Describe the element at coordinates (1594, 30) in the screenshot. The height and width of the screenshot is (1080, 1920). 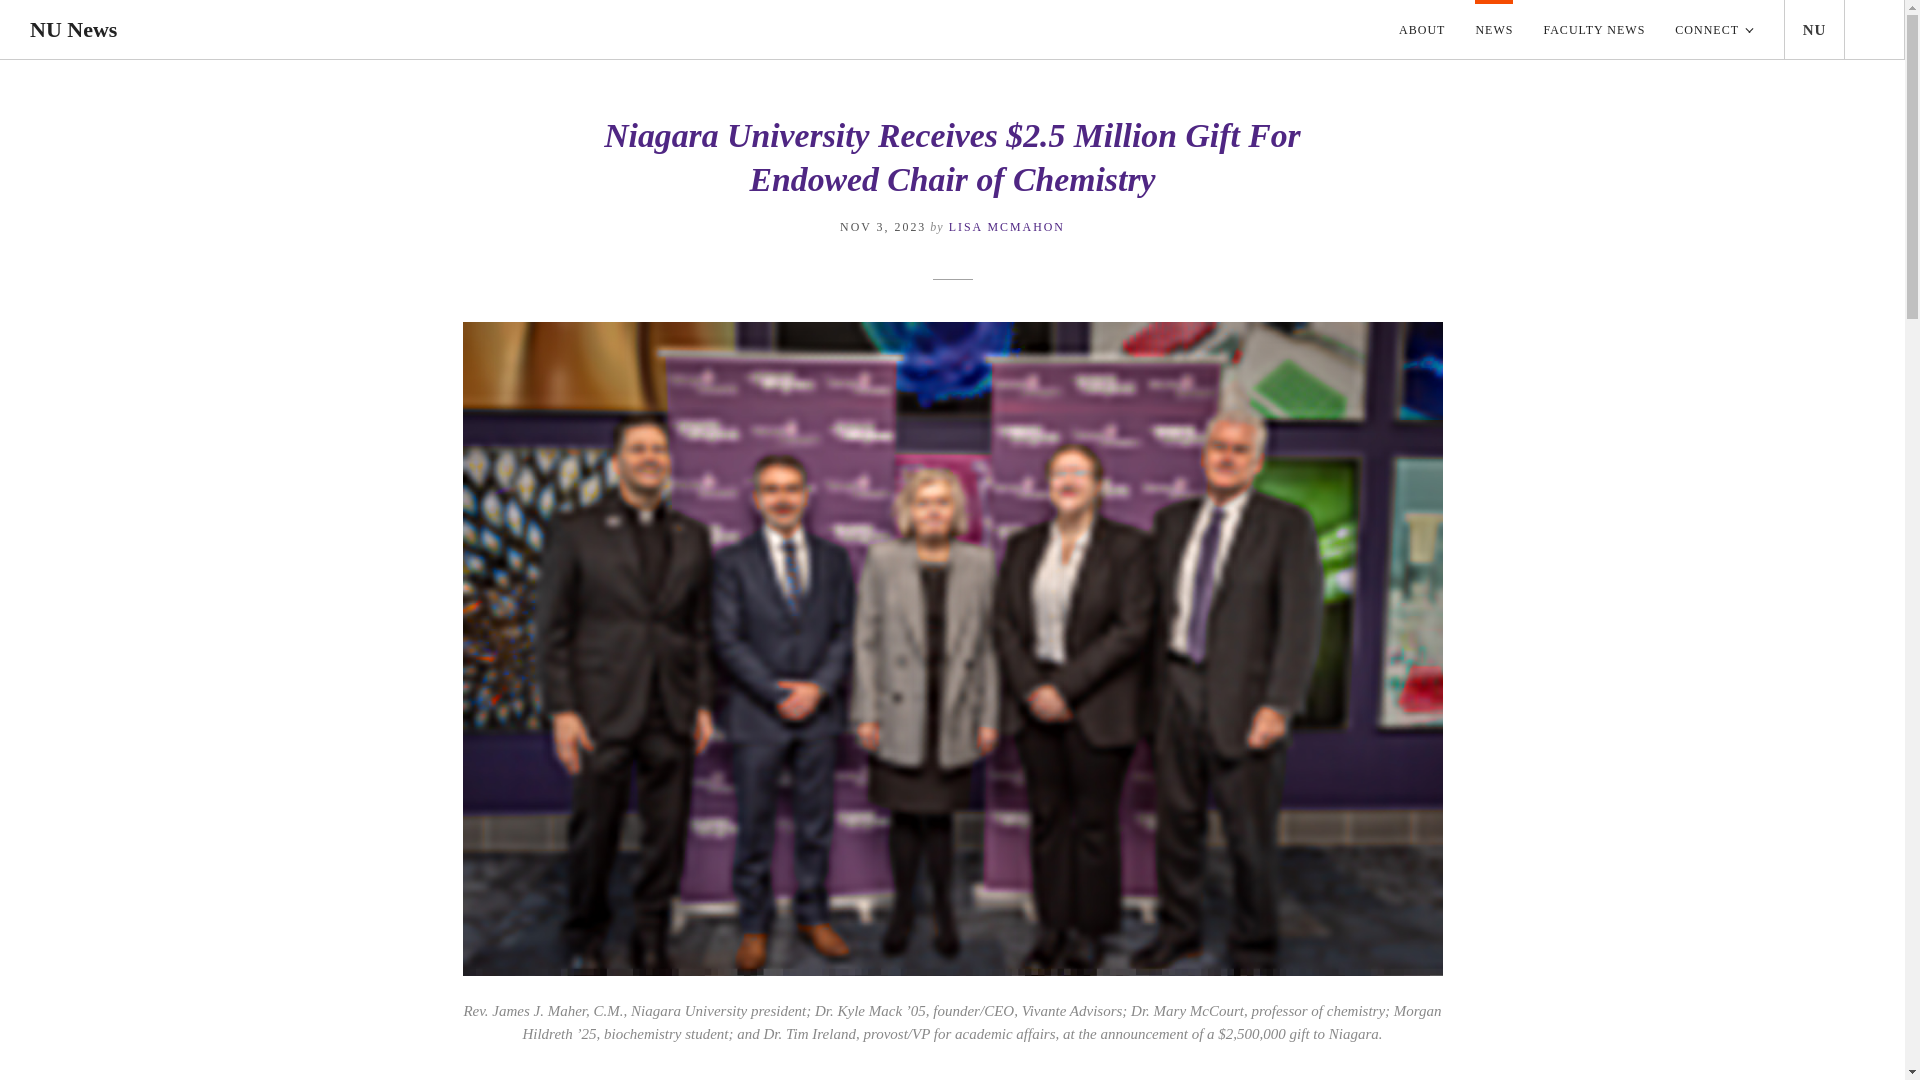
I see `FACULTY NEWS` at that location.